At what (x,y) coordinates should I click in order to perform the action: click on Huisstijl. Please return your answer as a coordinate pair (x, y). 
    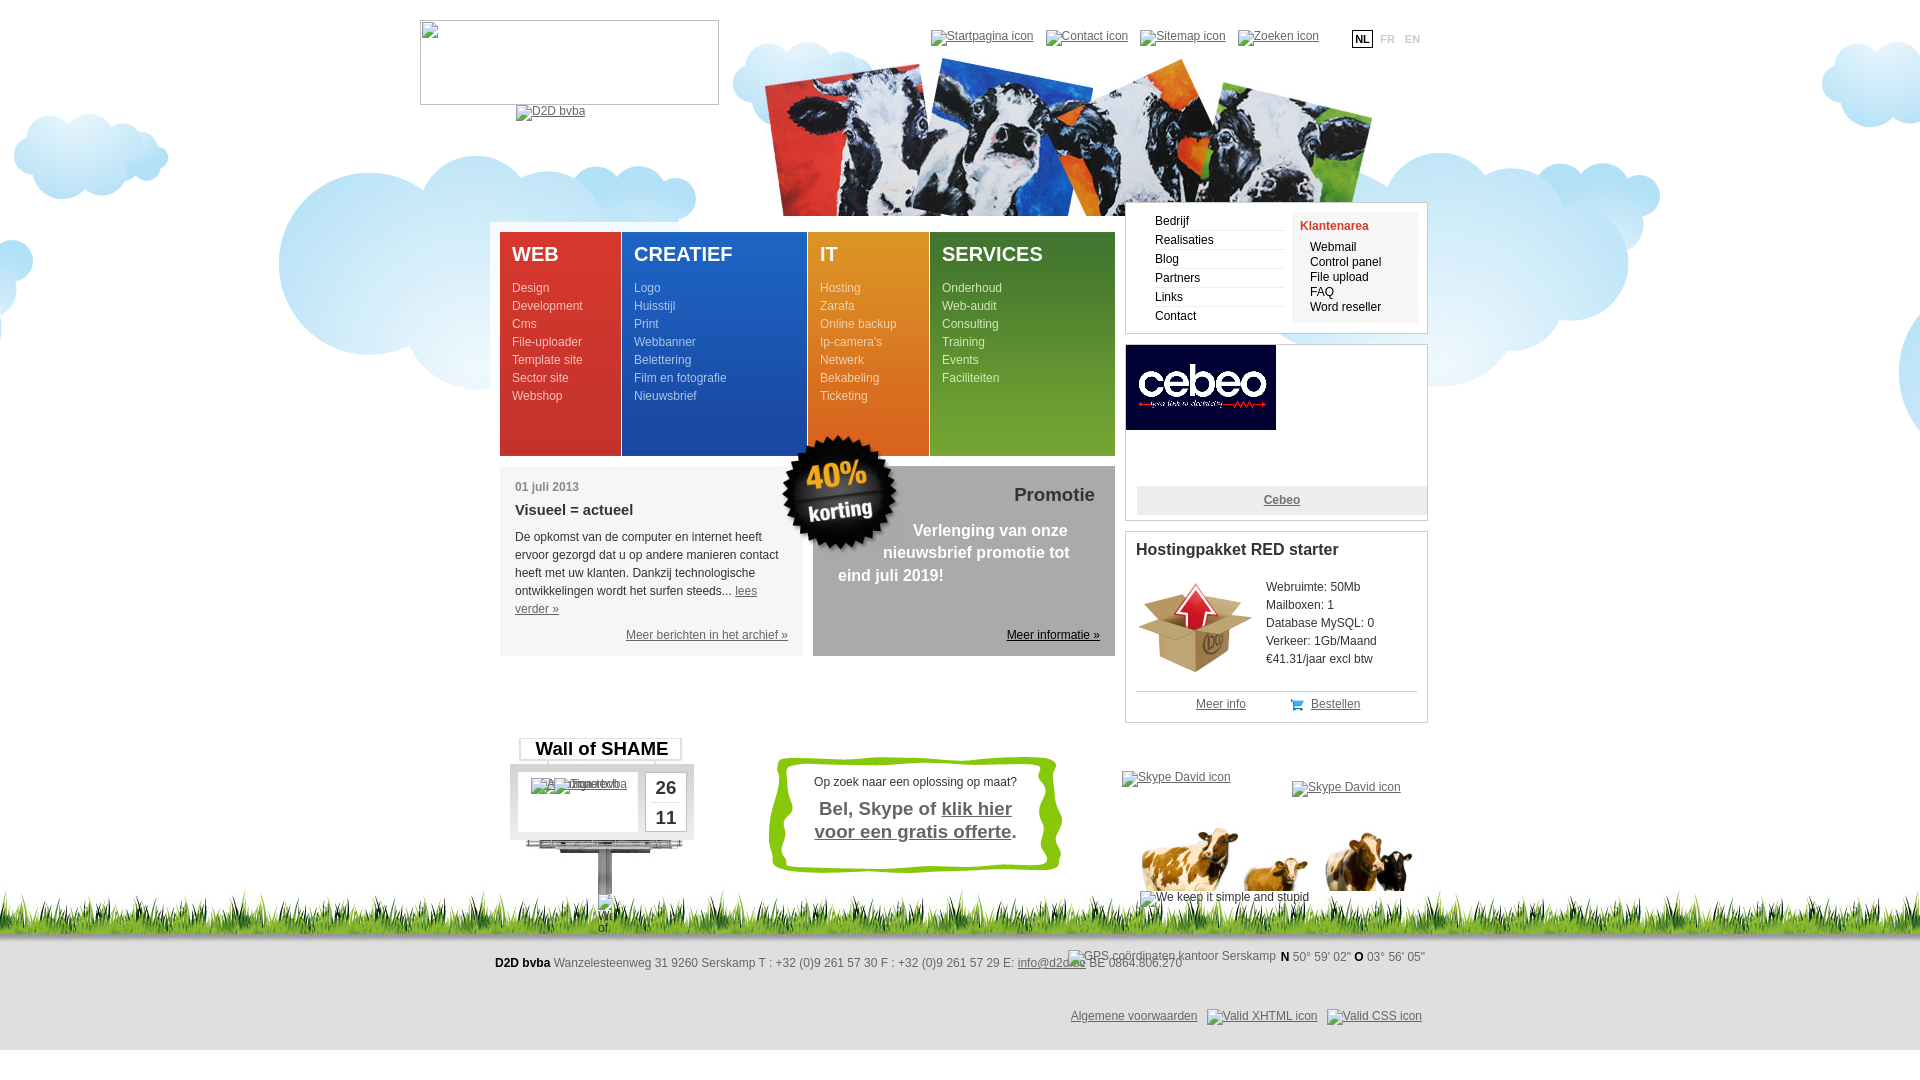
    Looking at the image, I should click on (654, 306).